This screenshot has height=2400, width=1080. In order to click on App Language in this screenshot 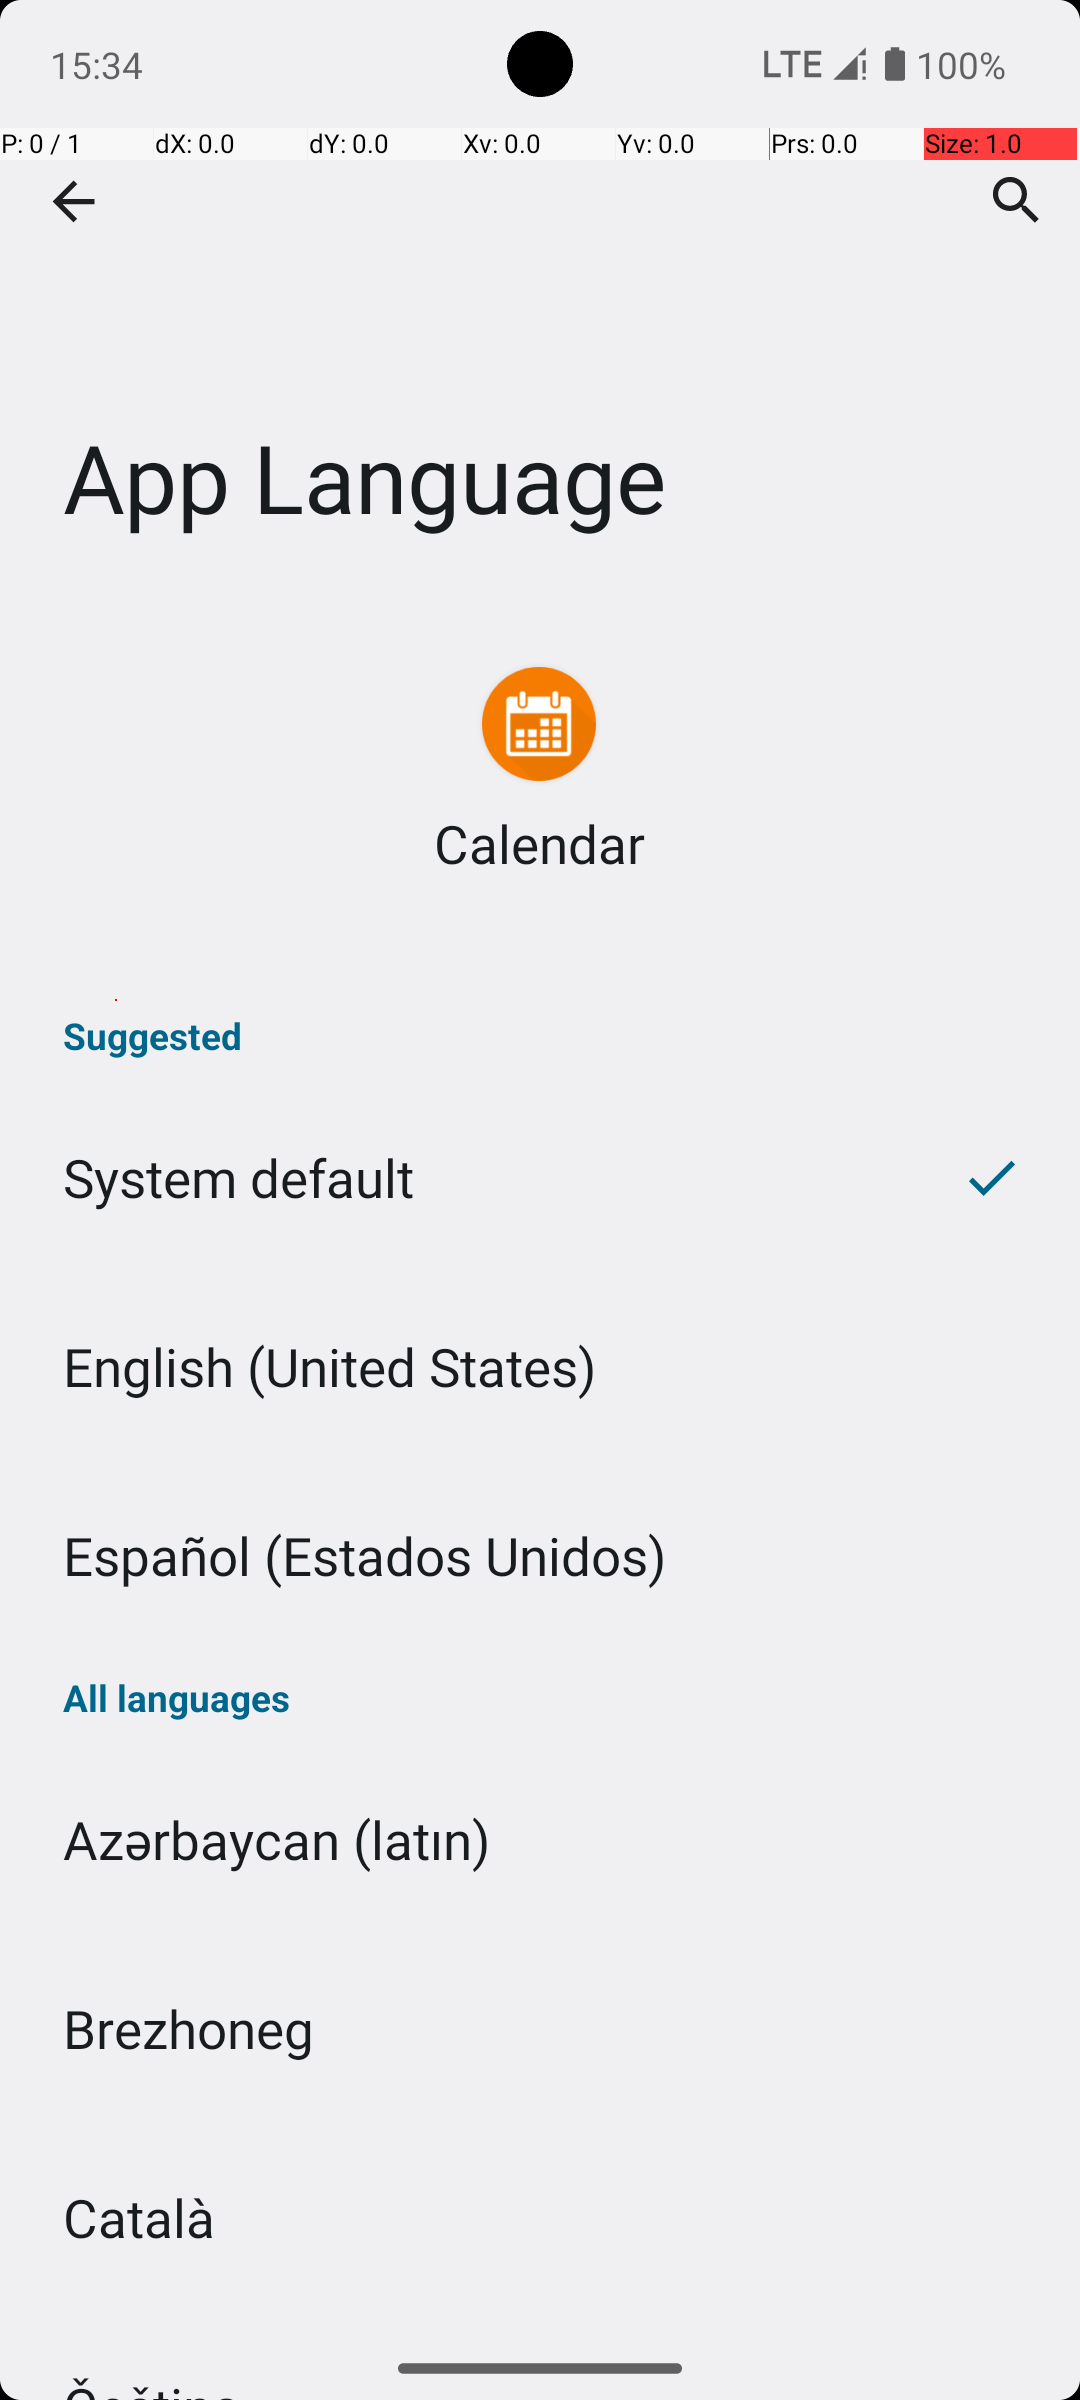, I will do `click(540, 299)`.